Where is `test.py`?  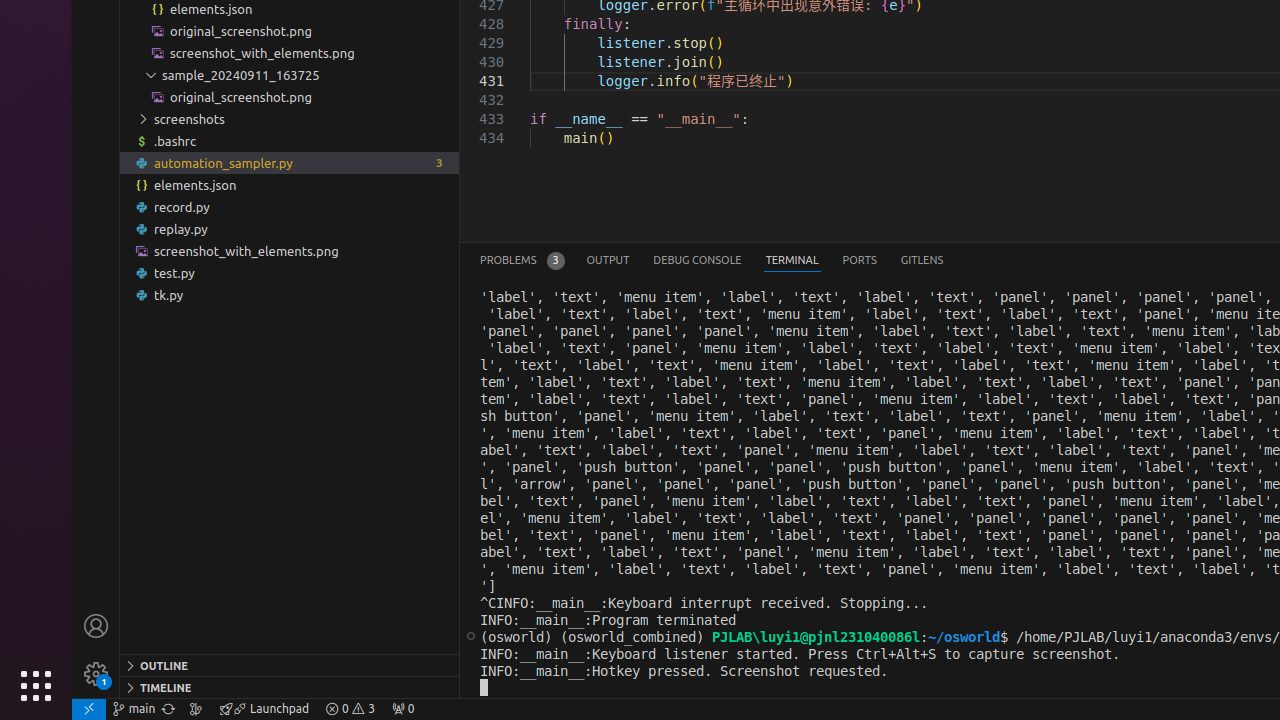
test.py is located at coordinates (290, 273).